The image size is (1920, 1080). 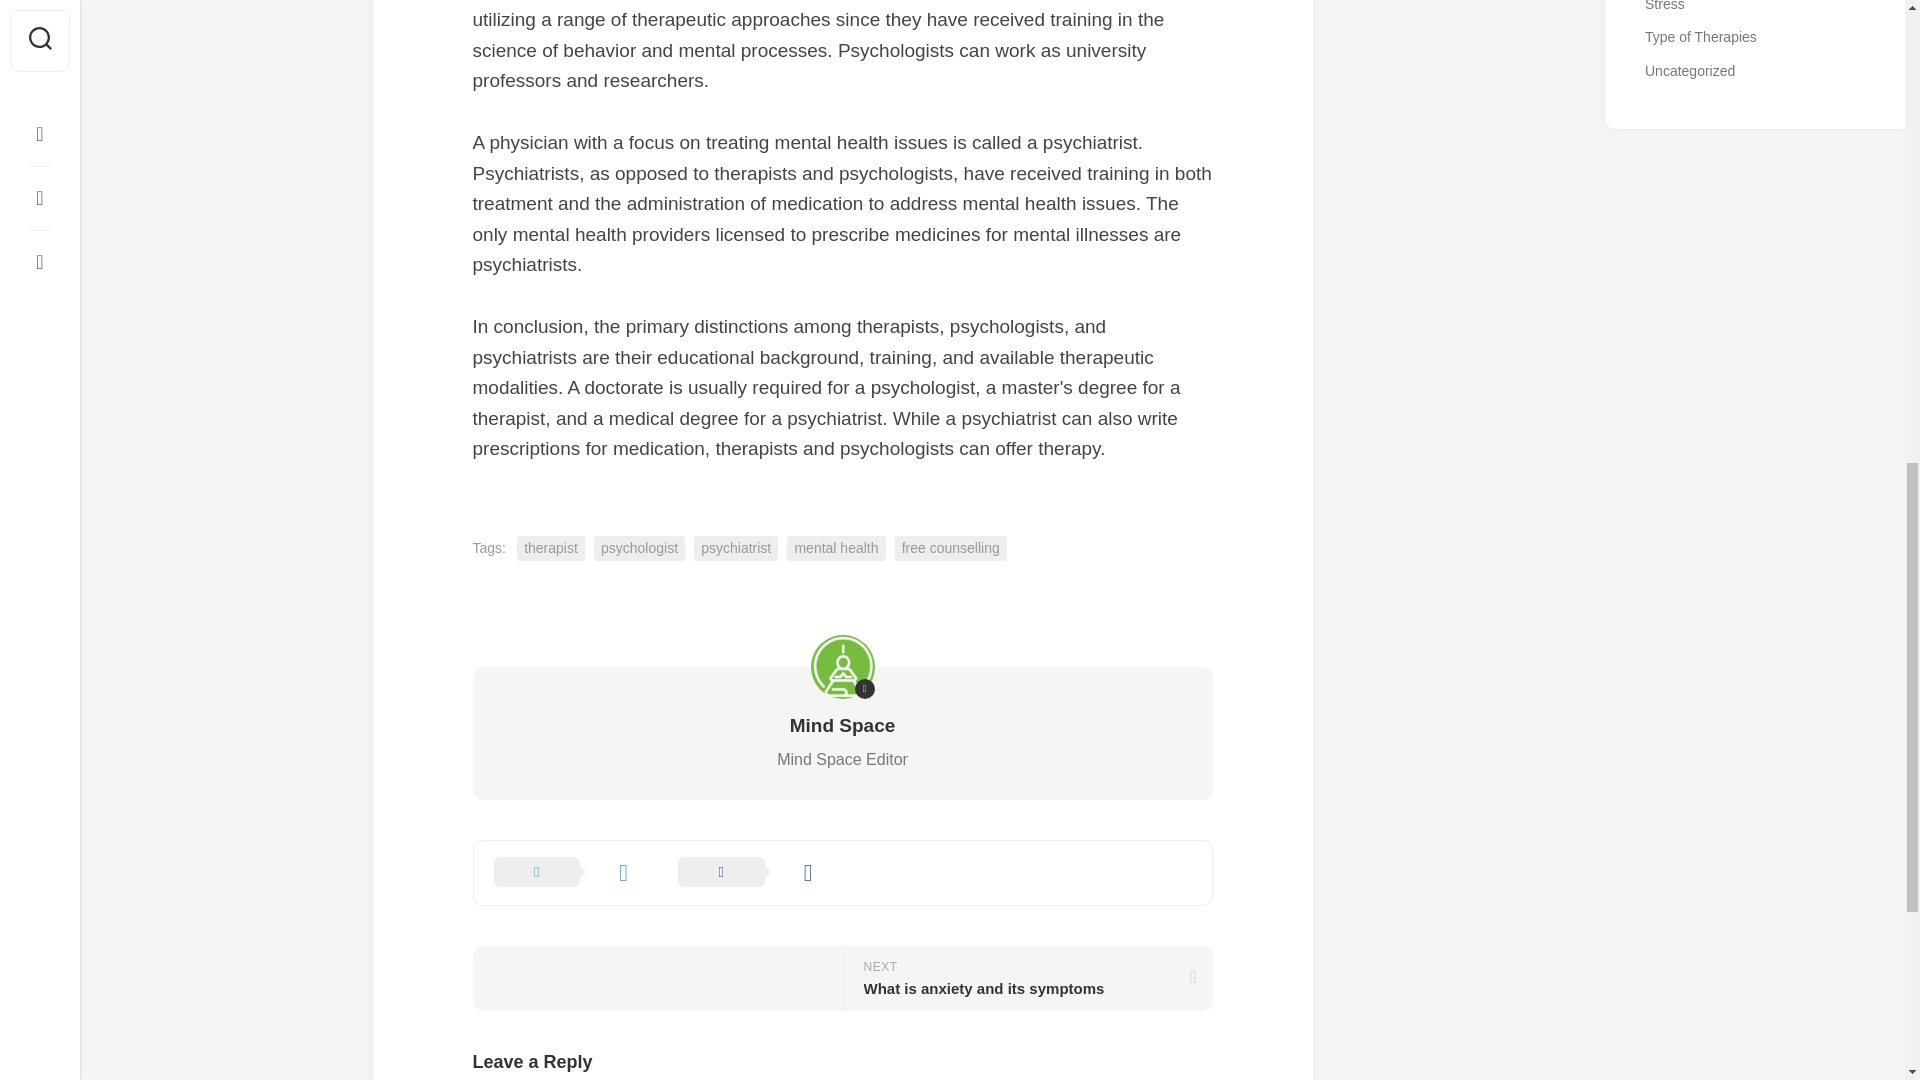 I want to click on psychiatrist, so click(x=836, y=548).